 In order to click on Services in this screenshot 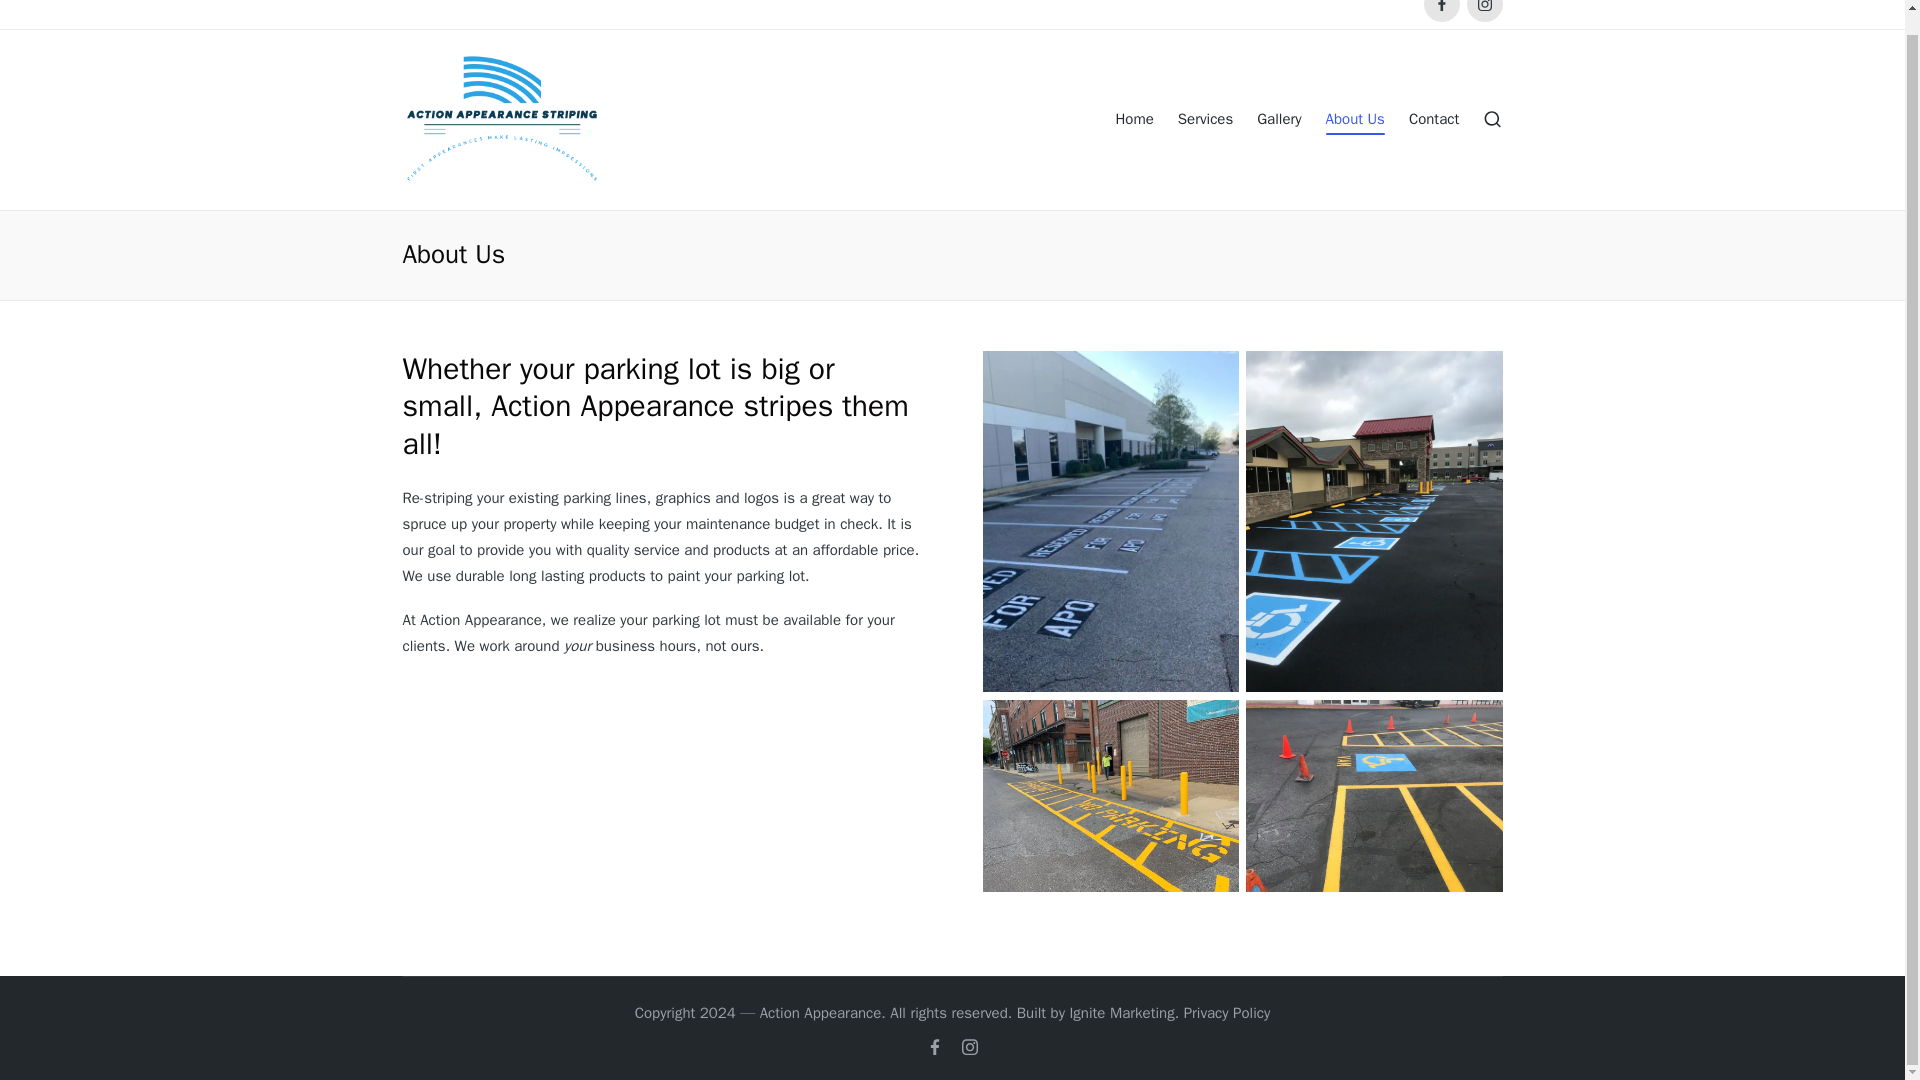, I will do `click(1205, 120)`.